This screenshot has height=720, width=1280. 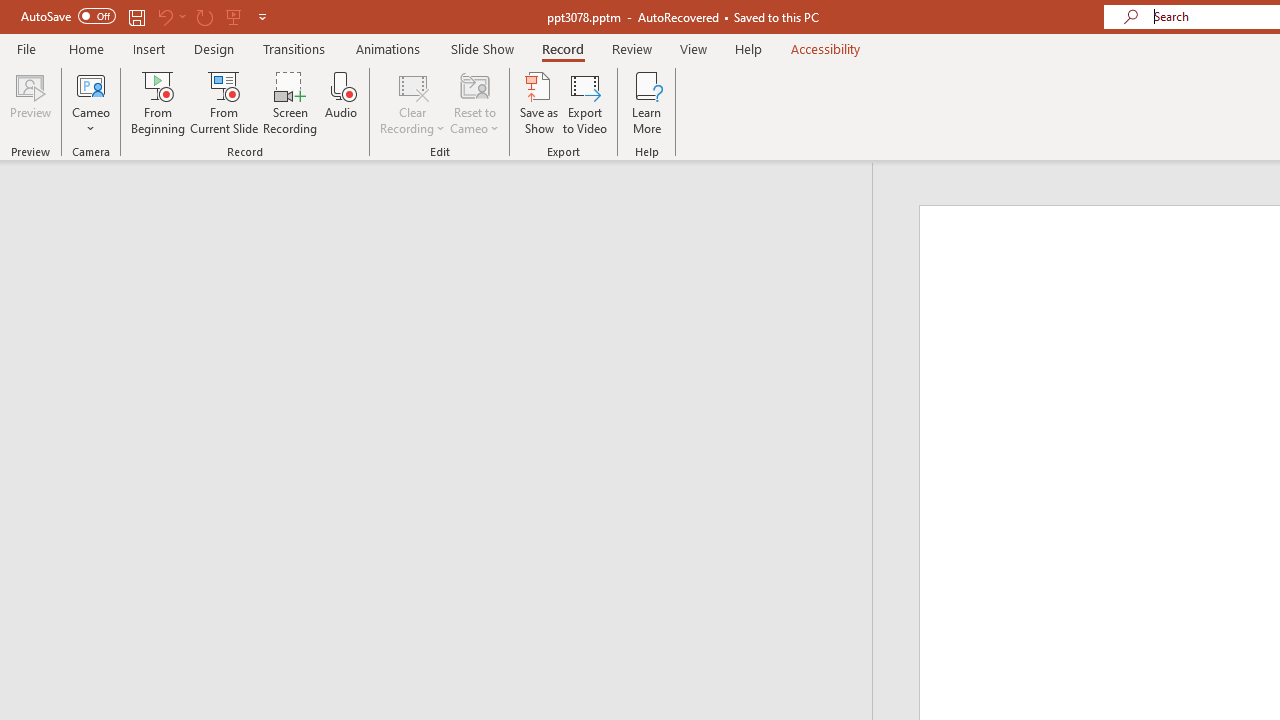 I want to click on Export to Video, so click(x=585, y=102).